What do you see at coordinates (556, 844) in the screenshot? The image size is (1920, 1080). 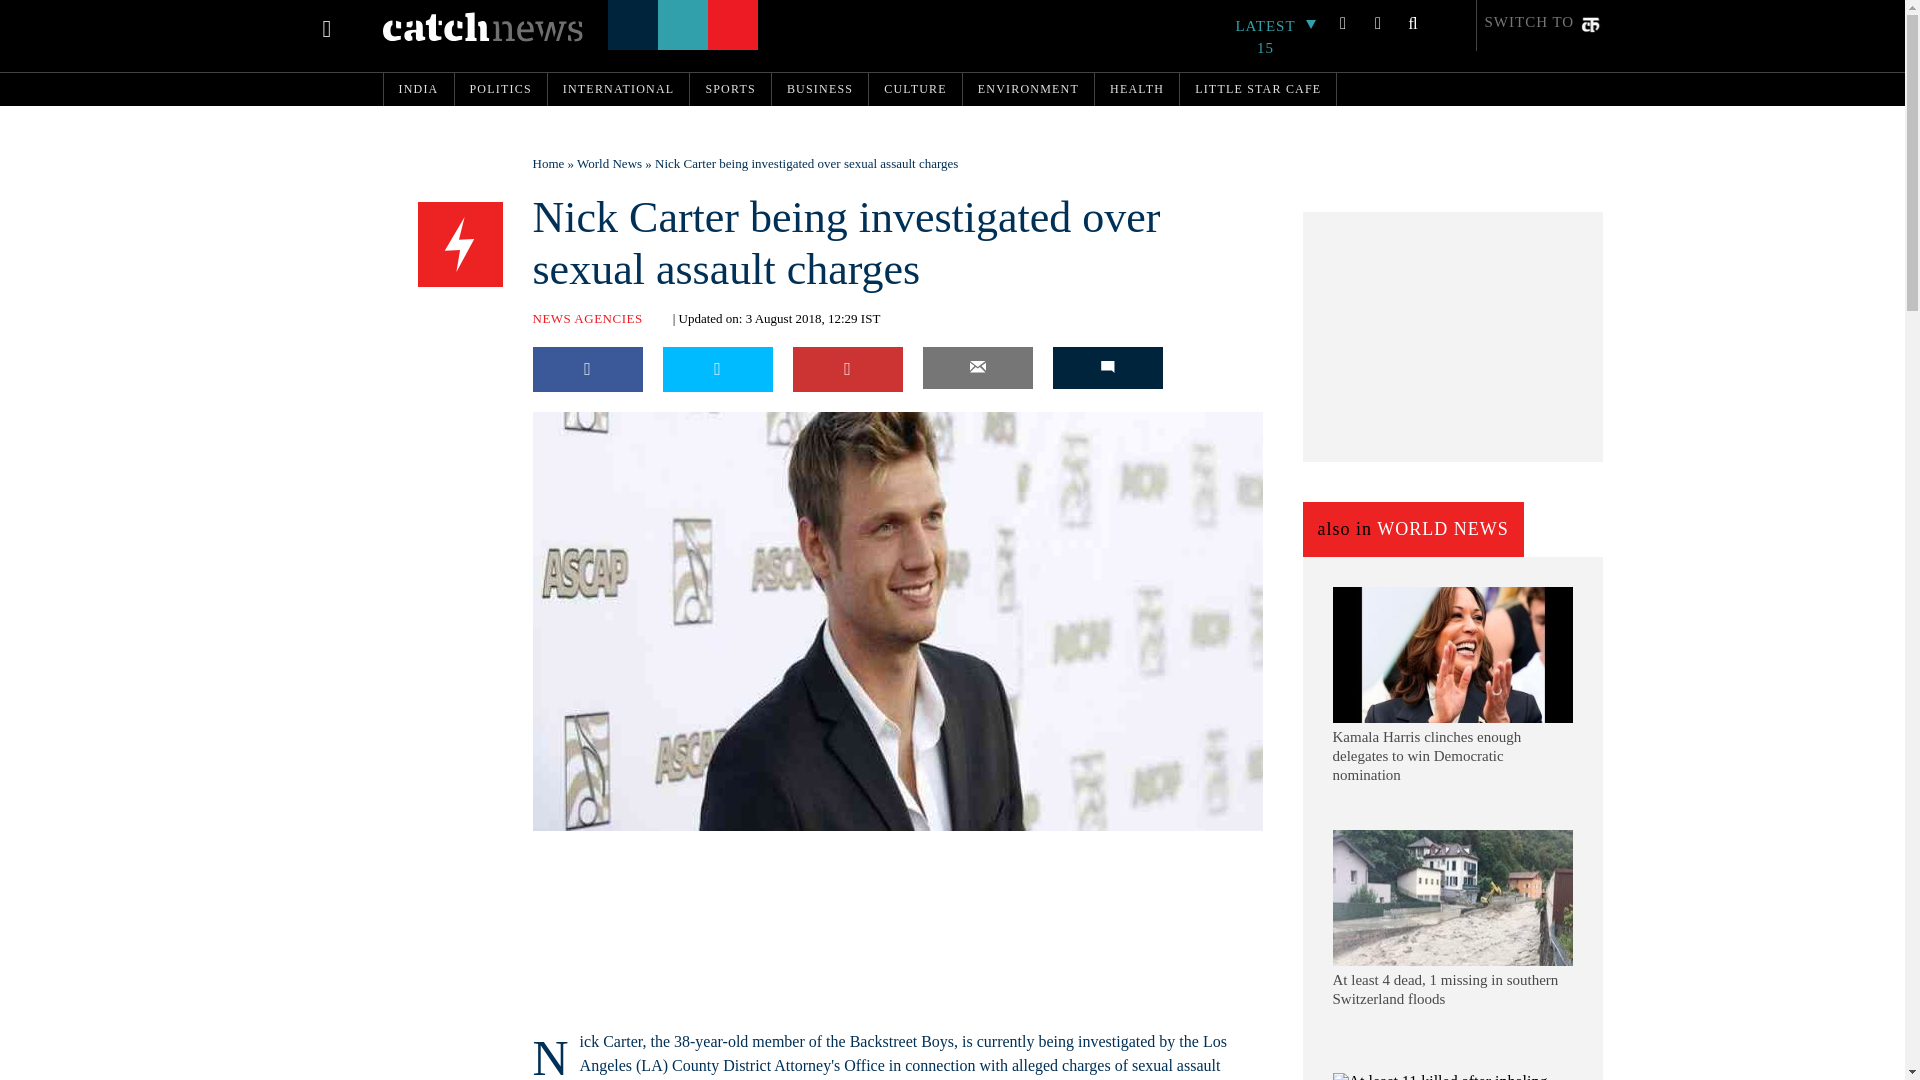 I see `fb:like Facebook Social Plugin` at bounding box center [556, 844].